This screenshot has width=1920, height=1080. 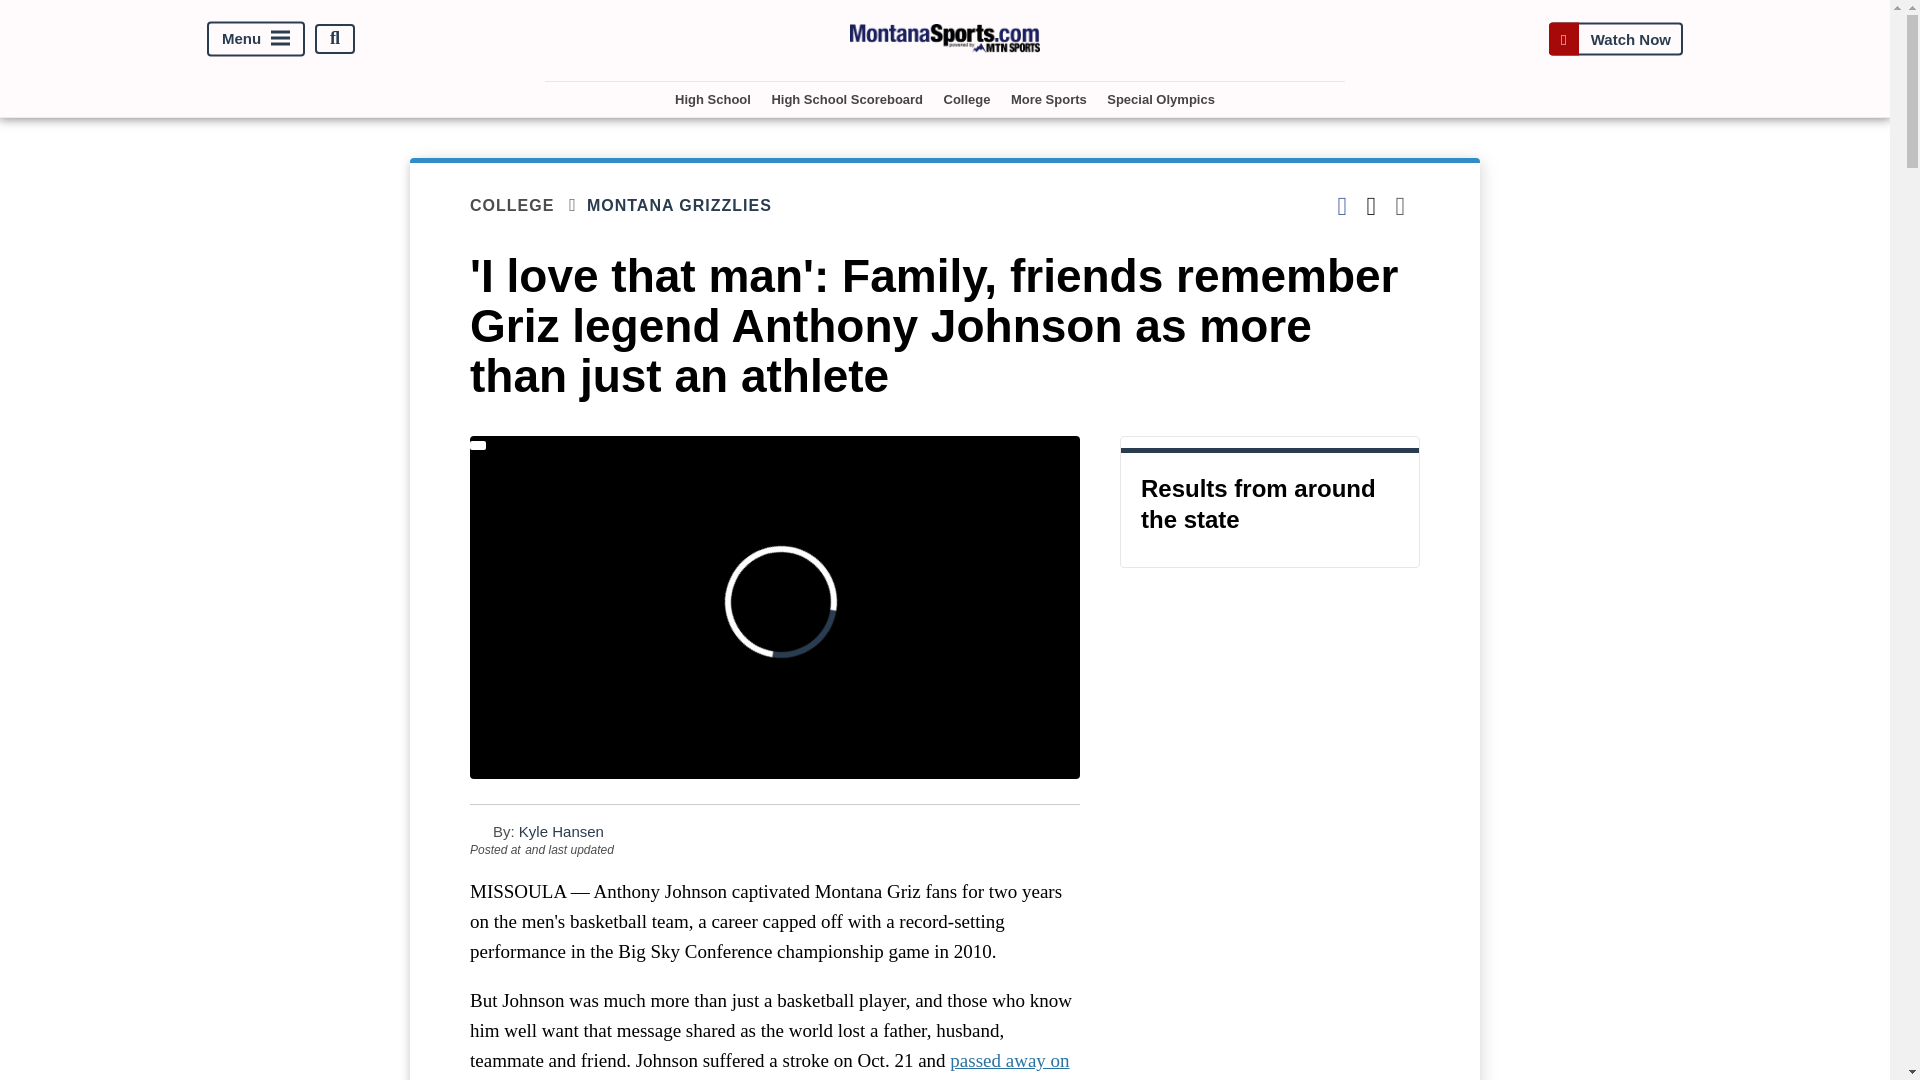 I want to click on passed away on Nov. 1, so click(x=770, y=1064).